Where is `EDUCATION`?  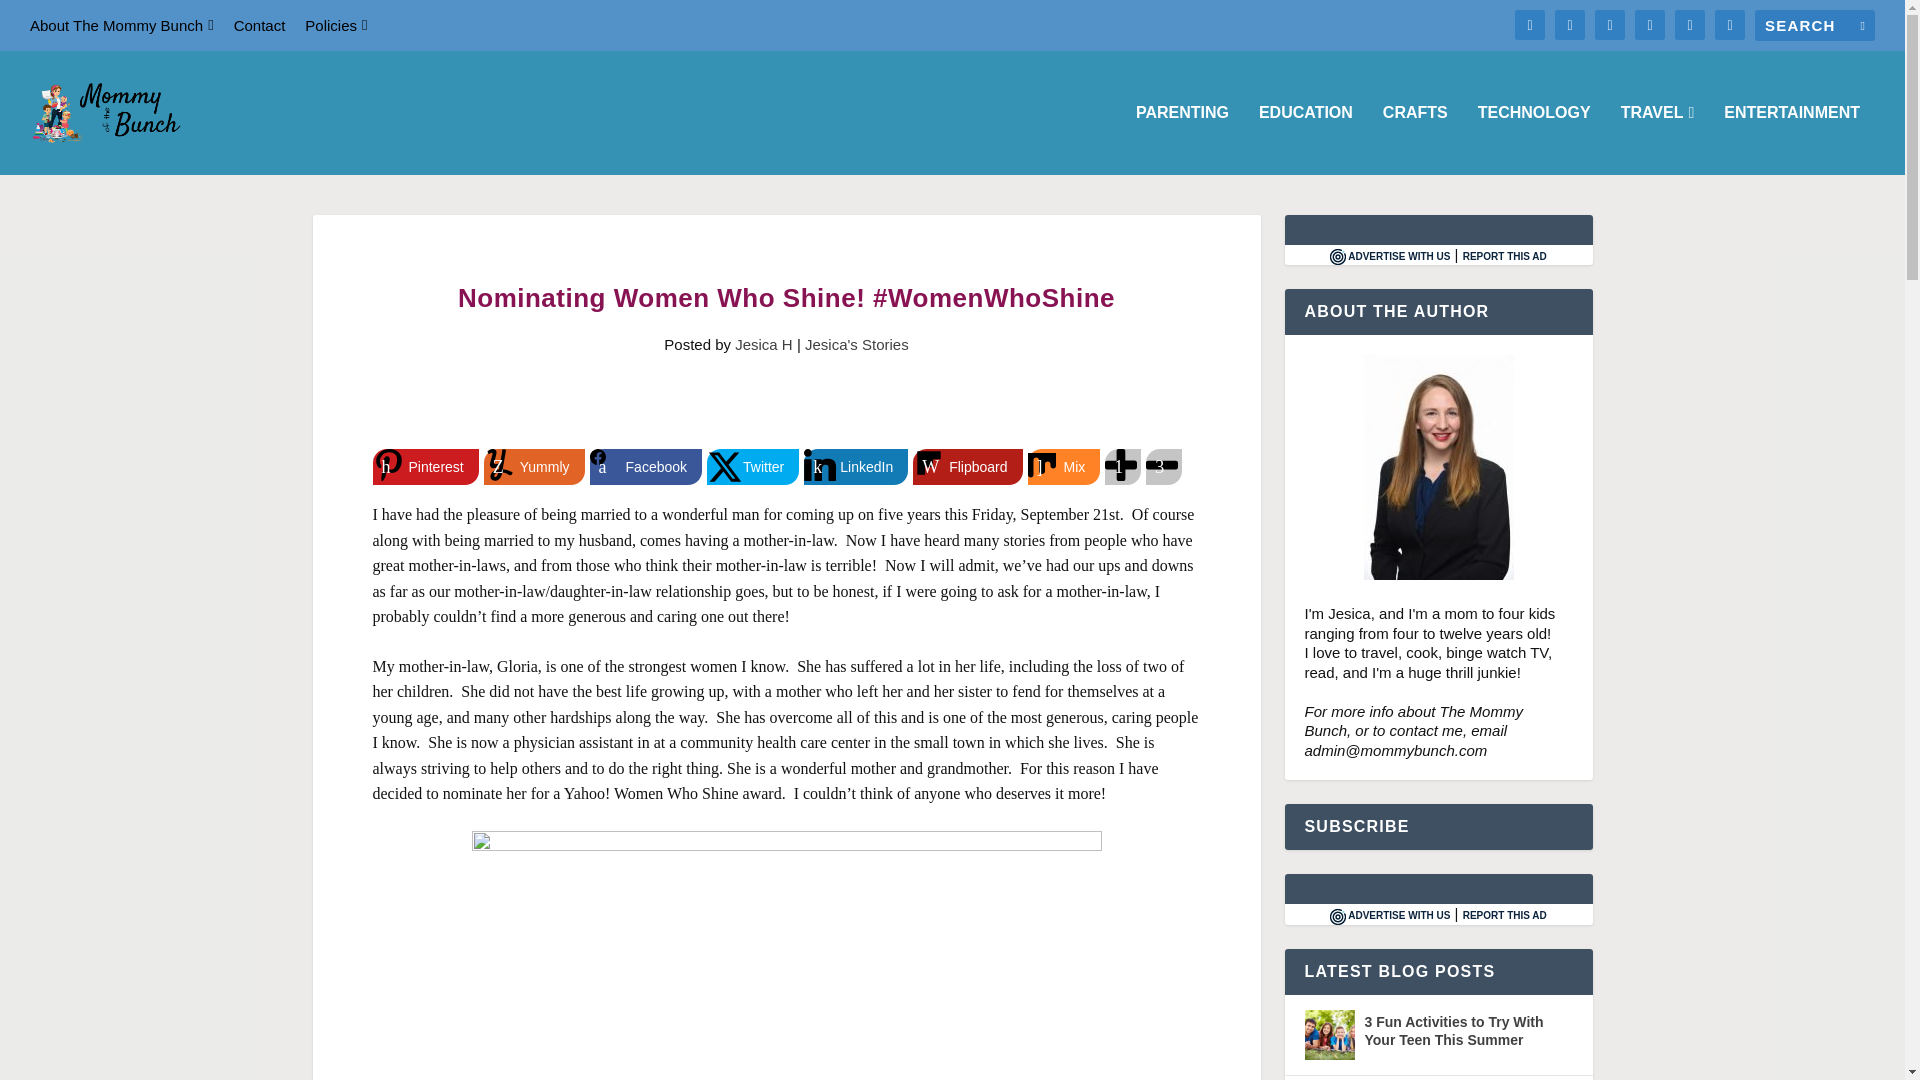
EDUCATION is located at coordinates (1306, 139).